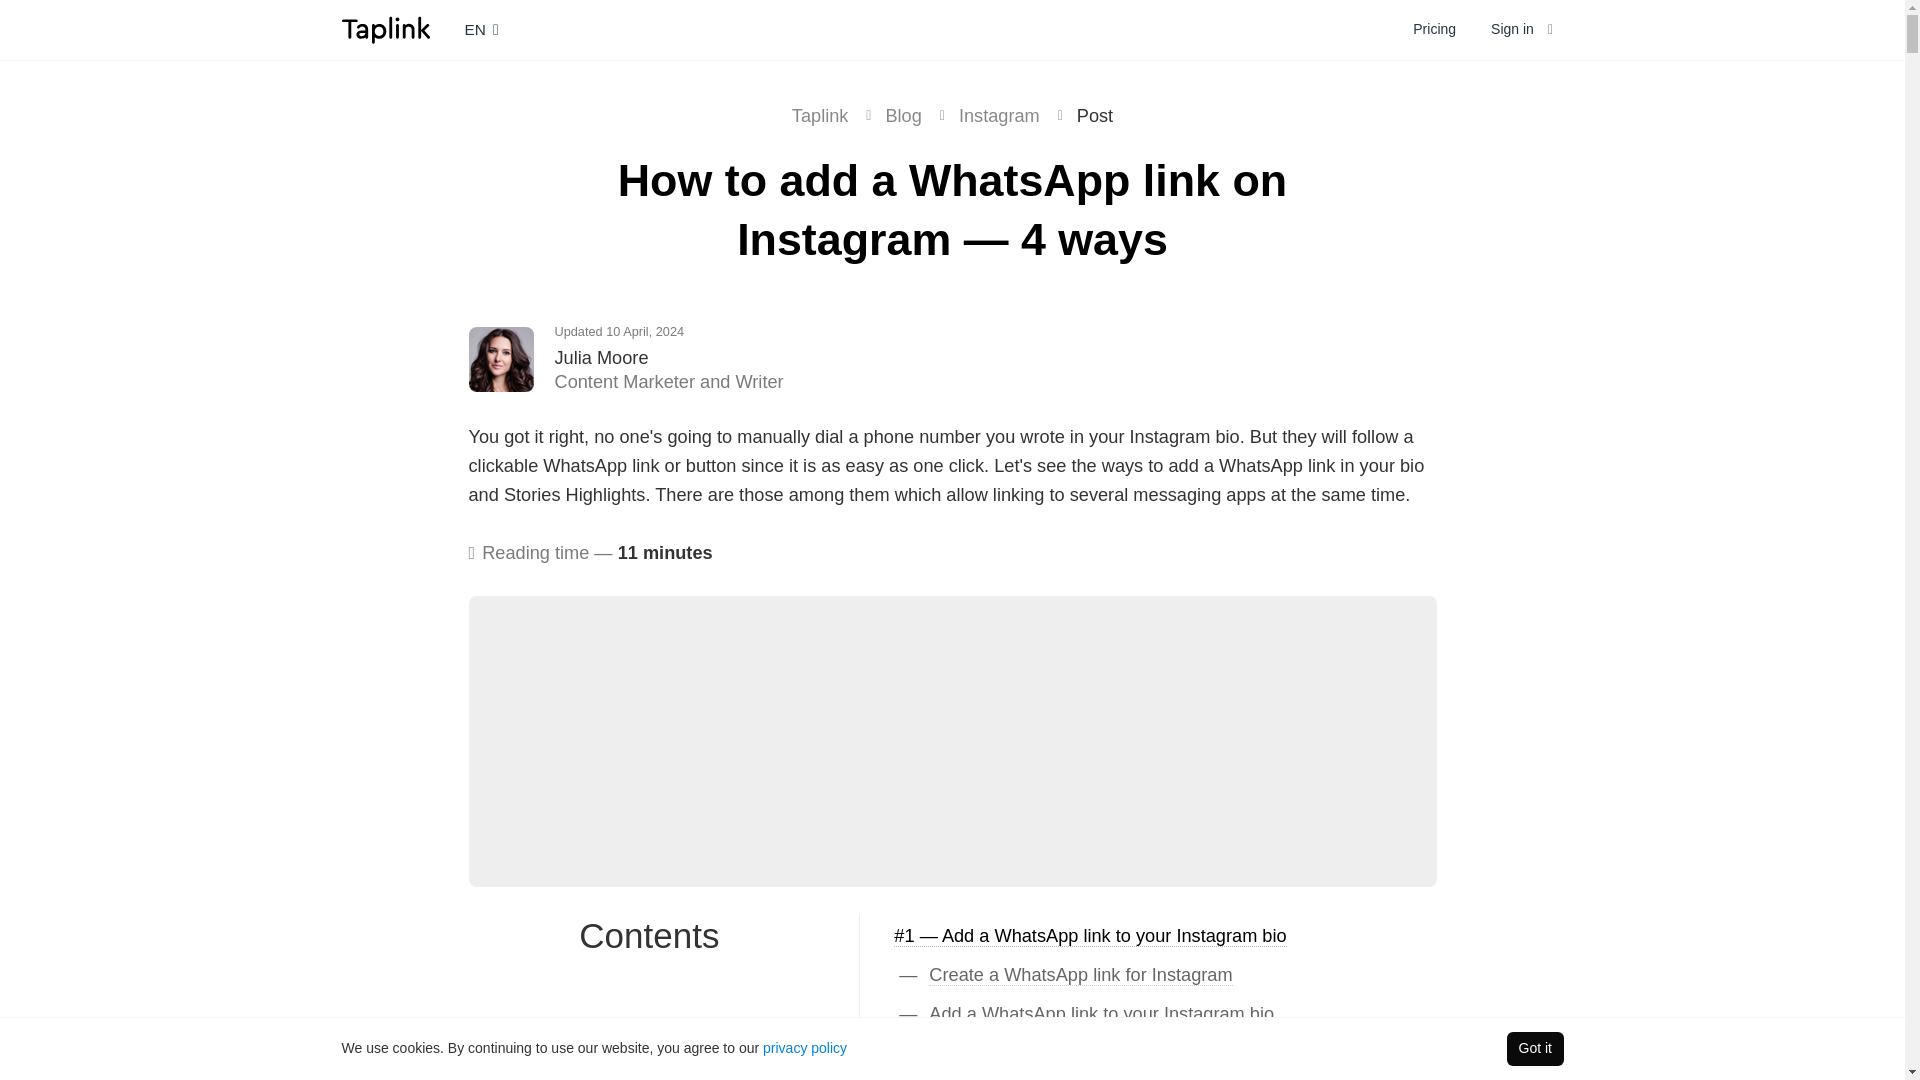 This screenshot has width=1920, height=1080. Describe the element at coordinates (820, 116) in the screenshot. I see `Taplink` at that location.